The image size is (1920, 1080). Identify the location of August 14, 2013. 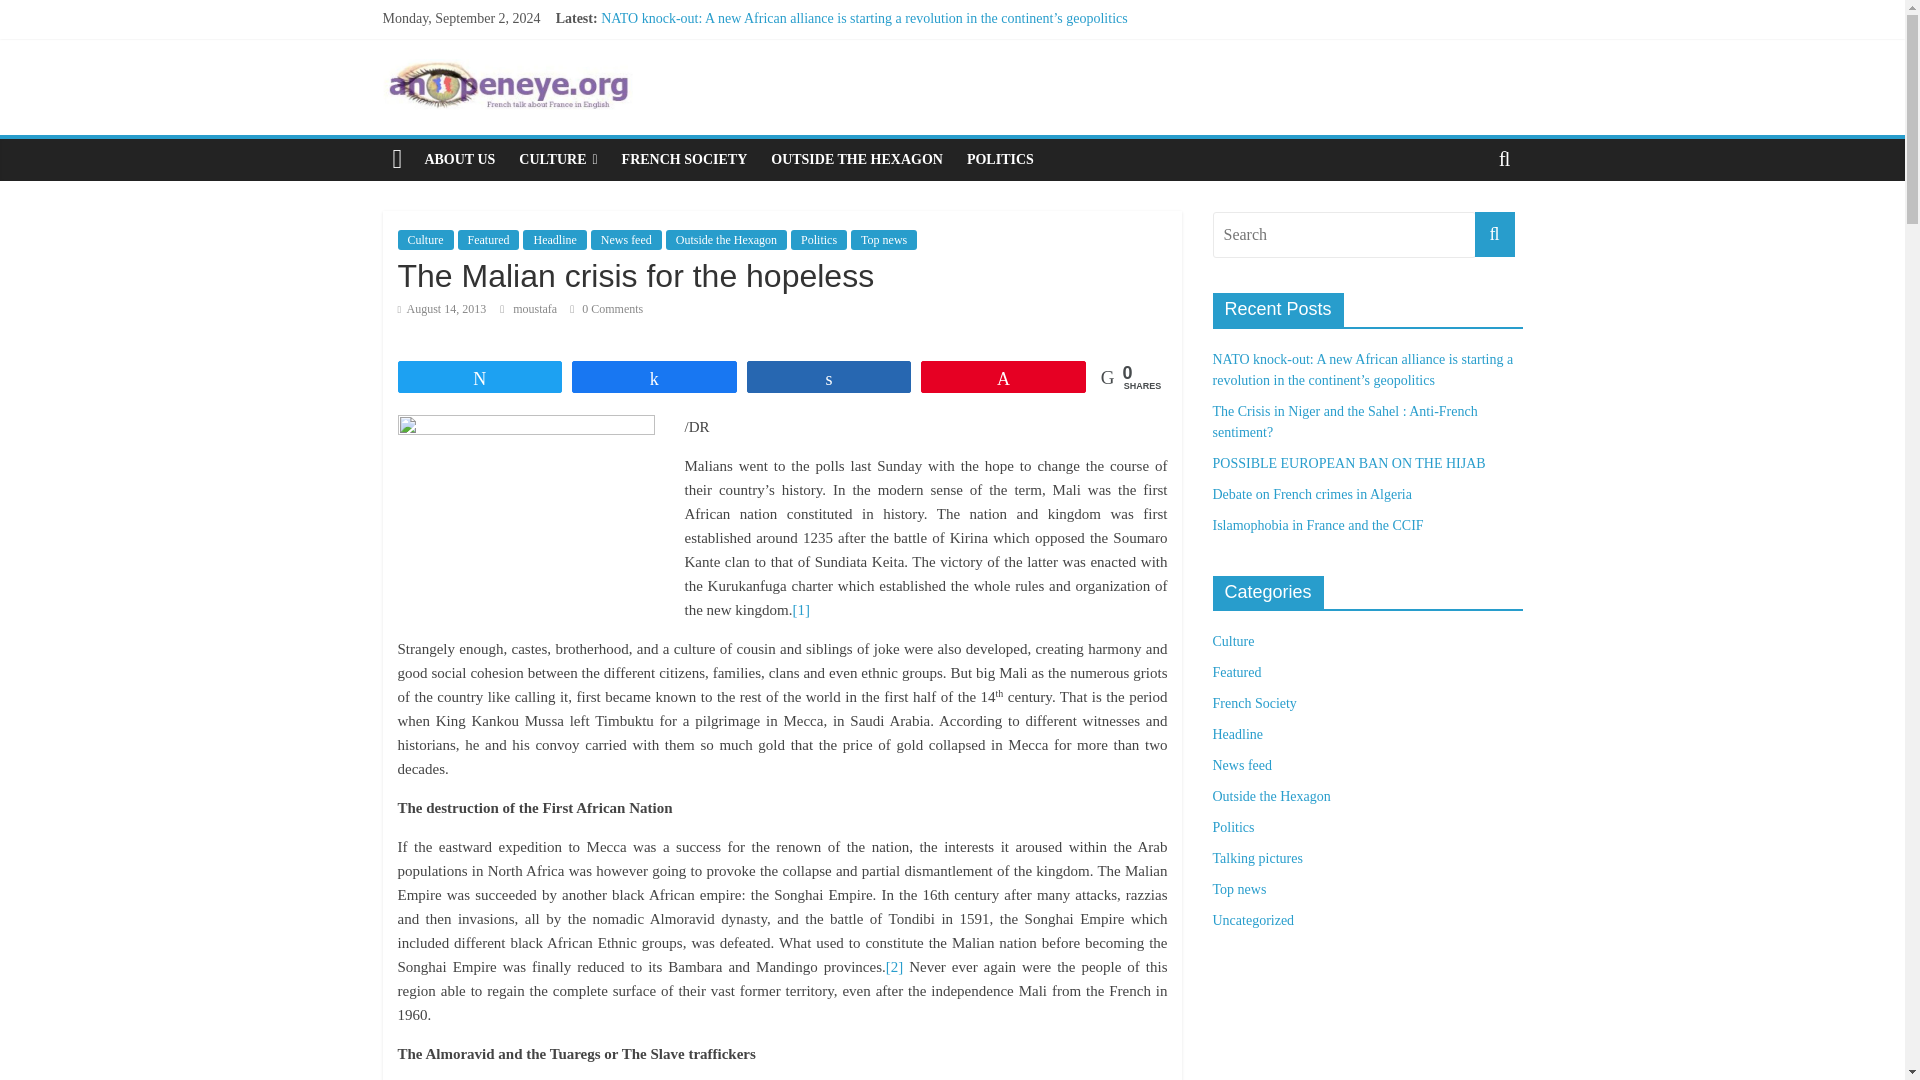
(442, 309).